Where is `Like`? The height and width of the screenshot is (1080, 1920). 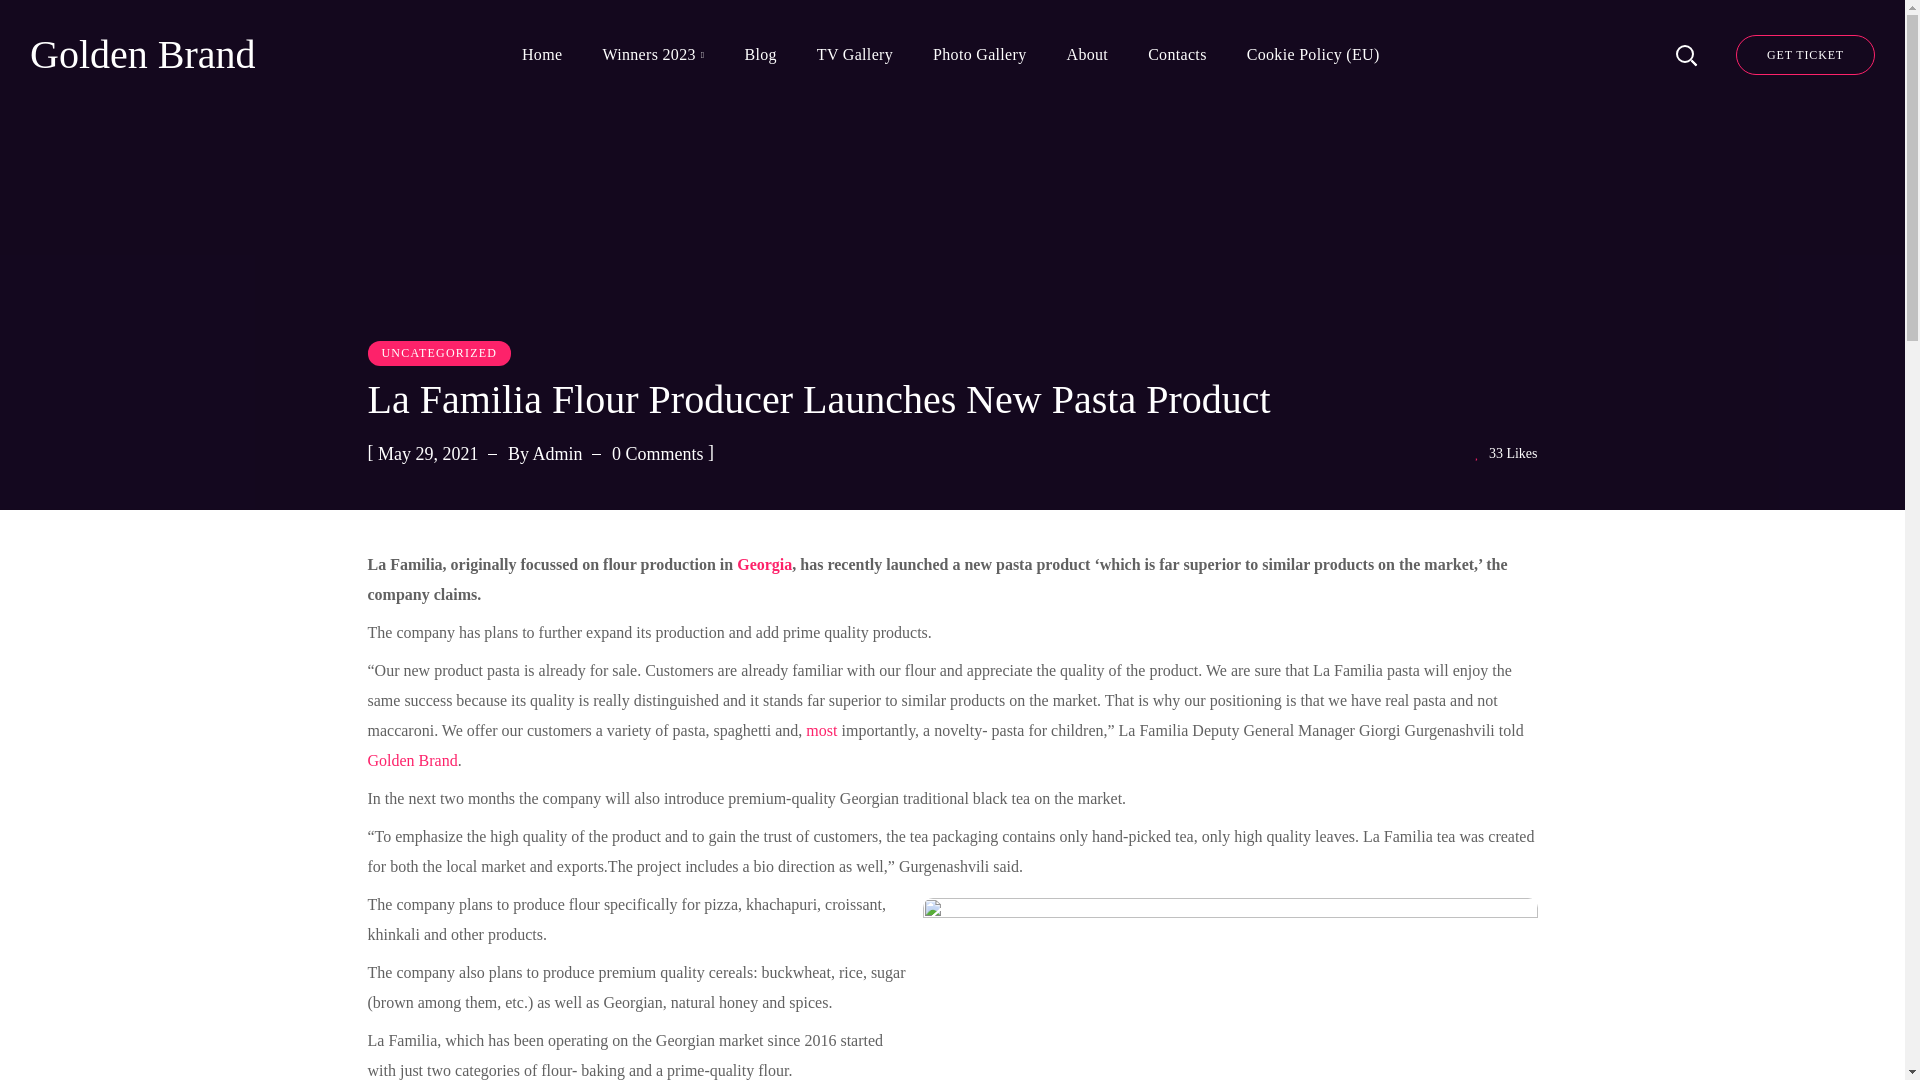
Like is located at coordinates (1506, 454).